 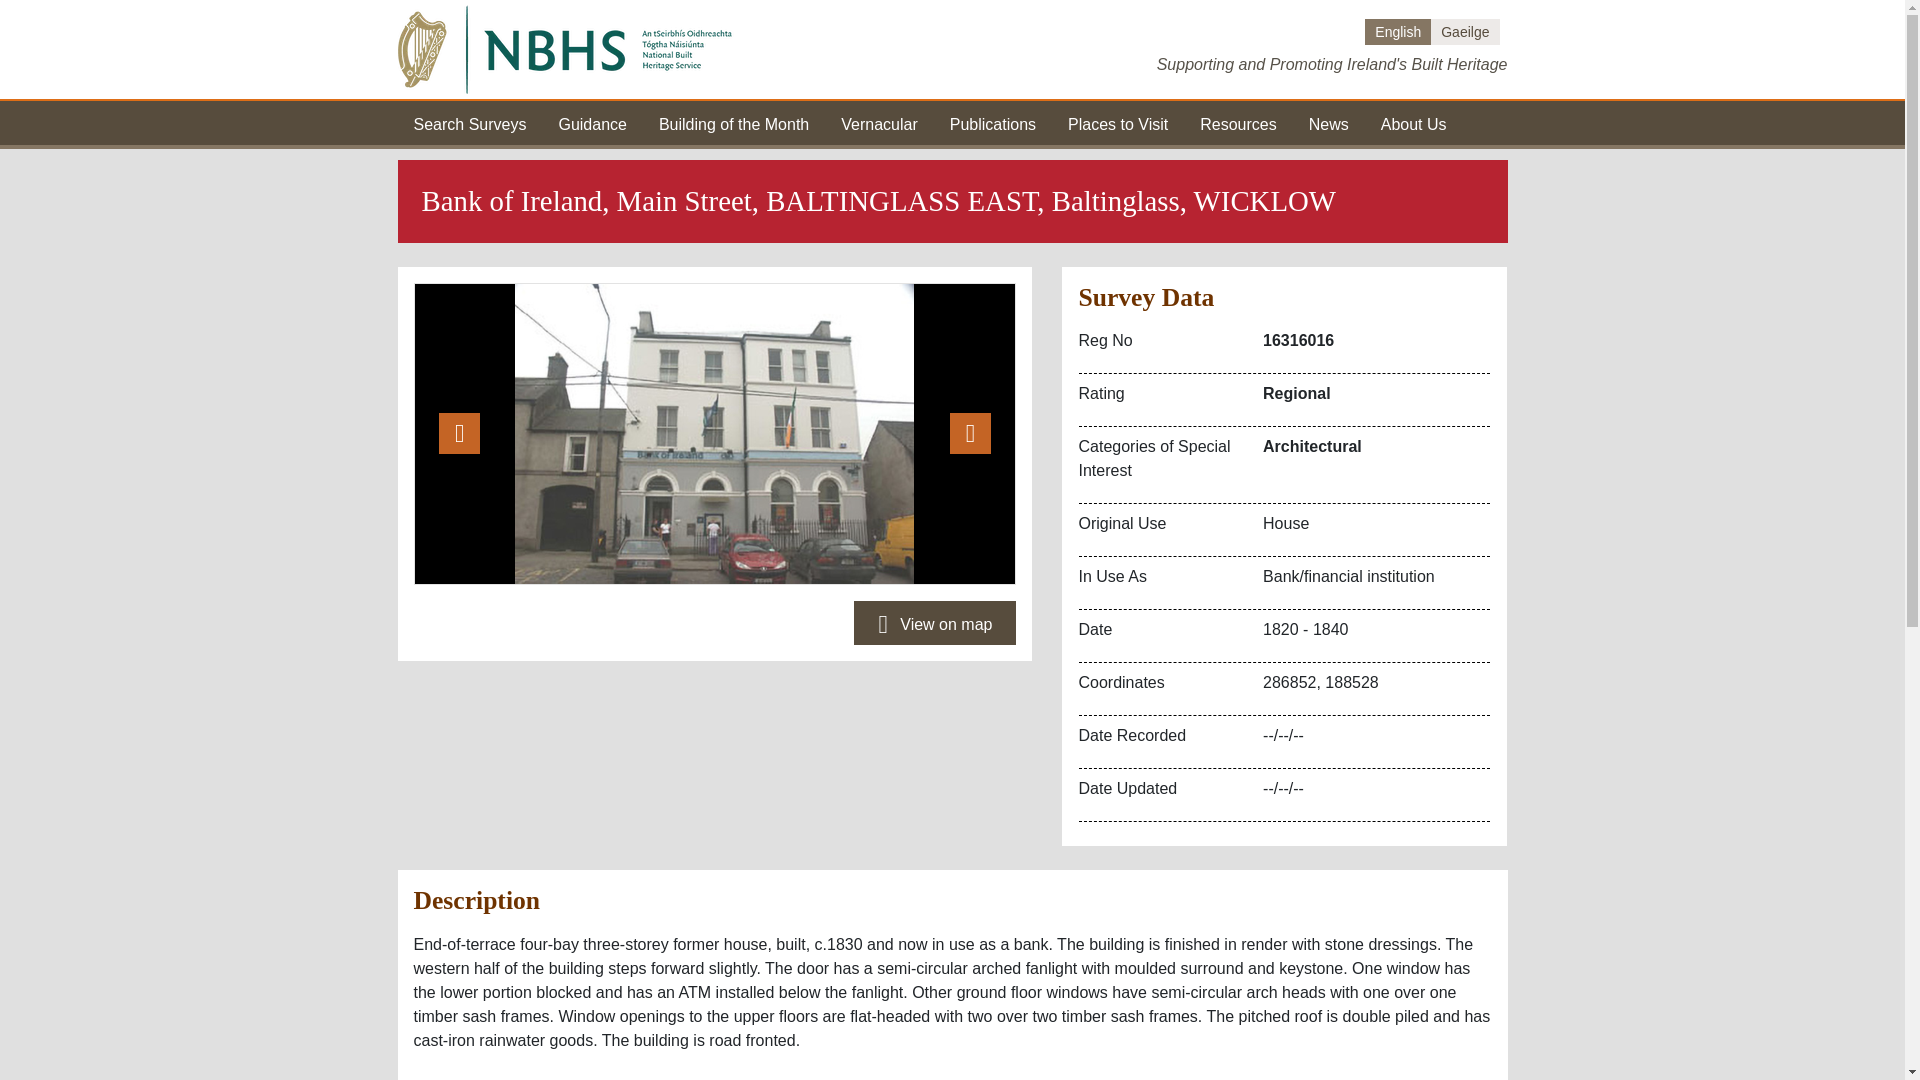 What do you see at coordinates (1329, 122) in the screenshot?
I see `News` at bounding box center [1329, 122].